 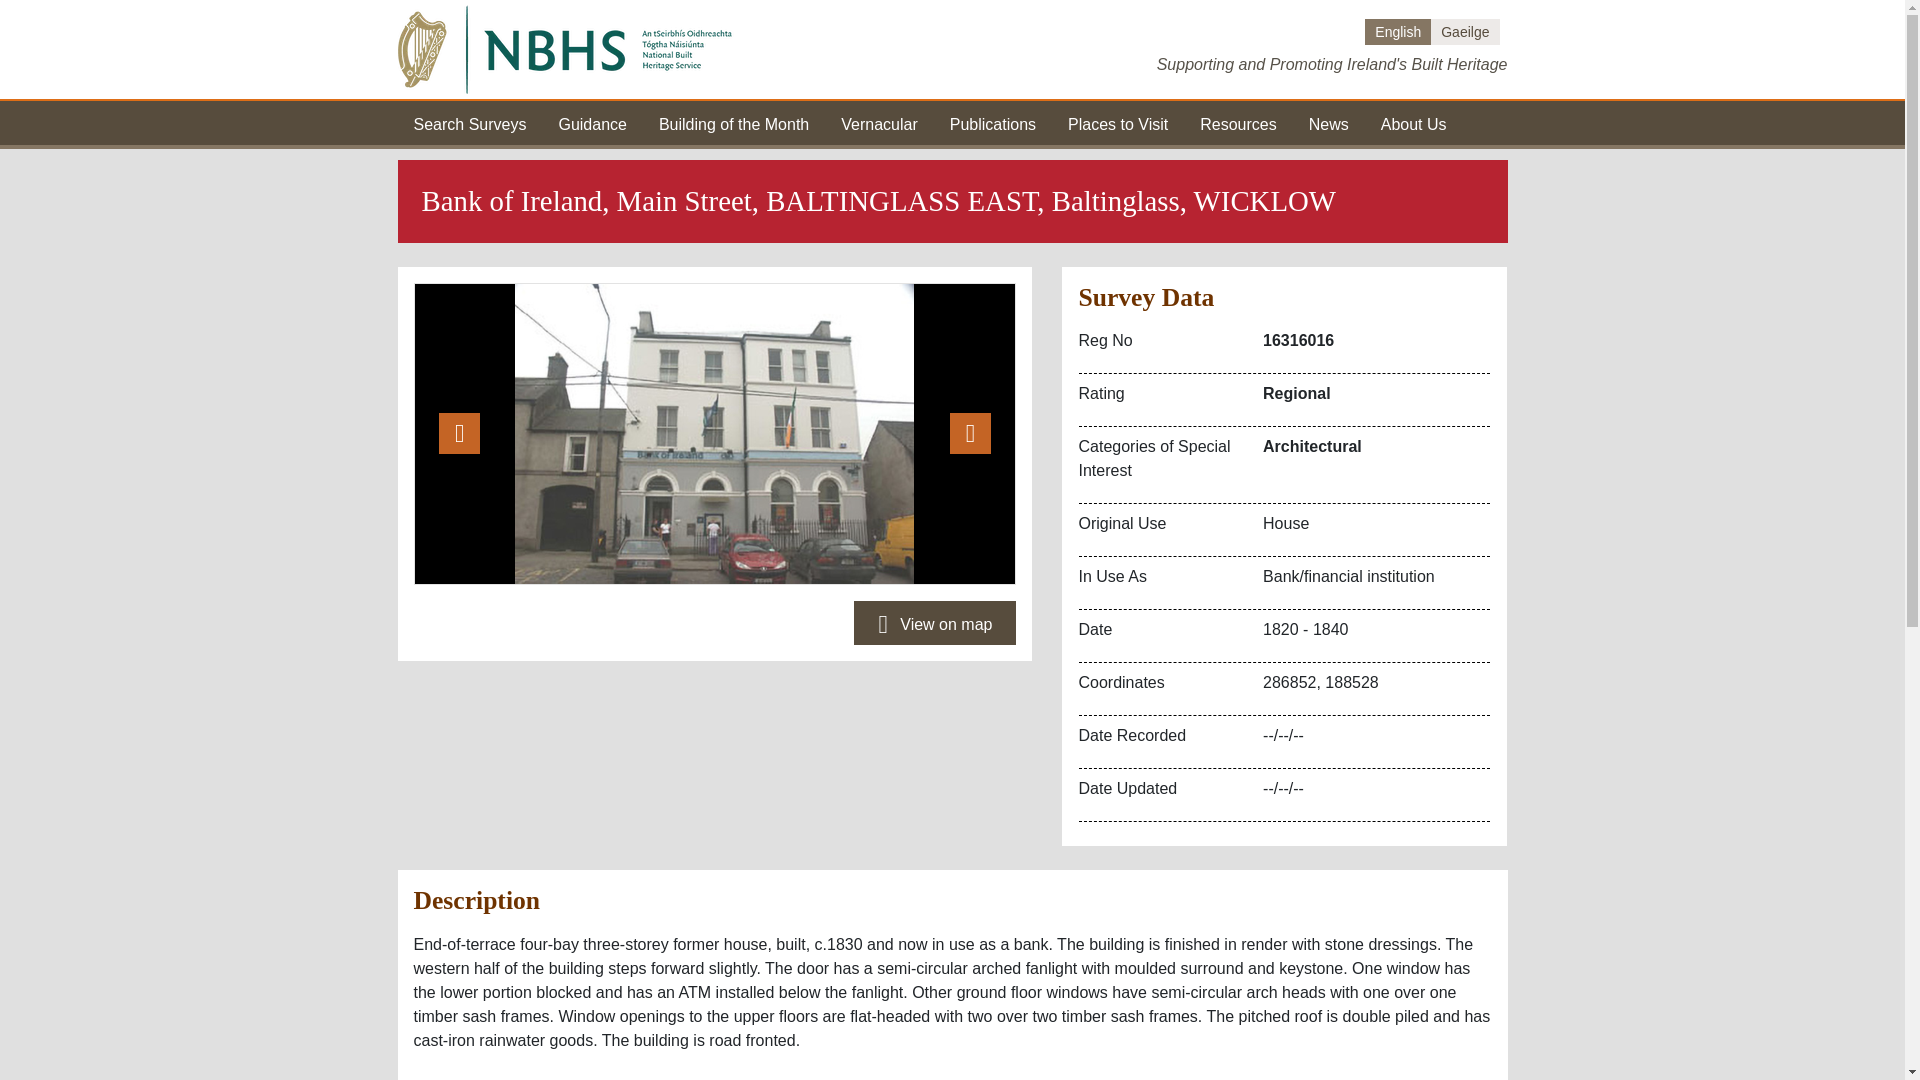 What do you see at coordinates (1329, 122) in the screenshot?
I see `News` at bounding box center [1329, 122].